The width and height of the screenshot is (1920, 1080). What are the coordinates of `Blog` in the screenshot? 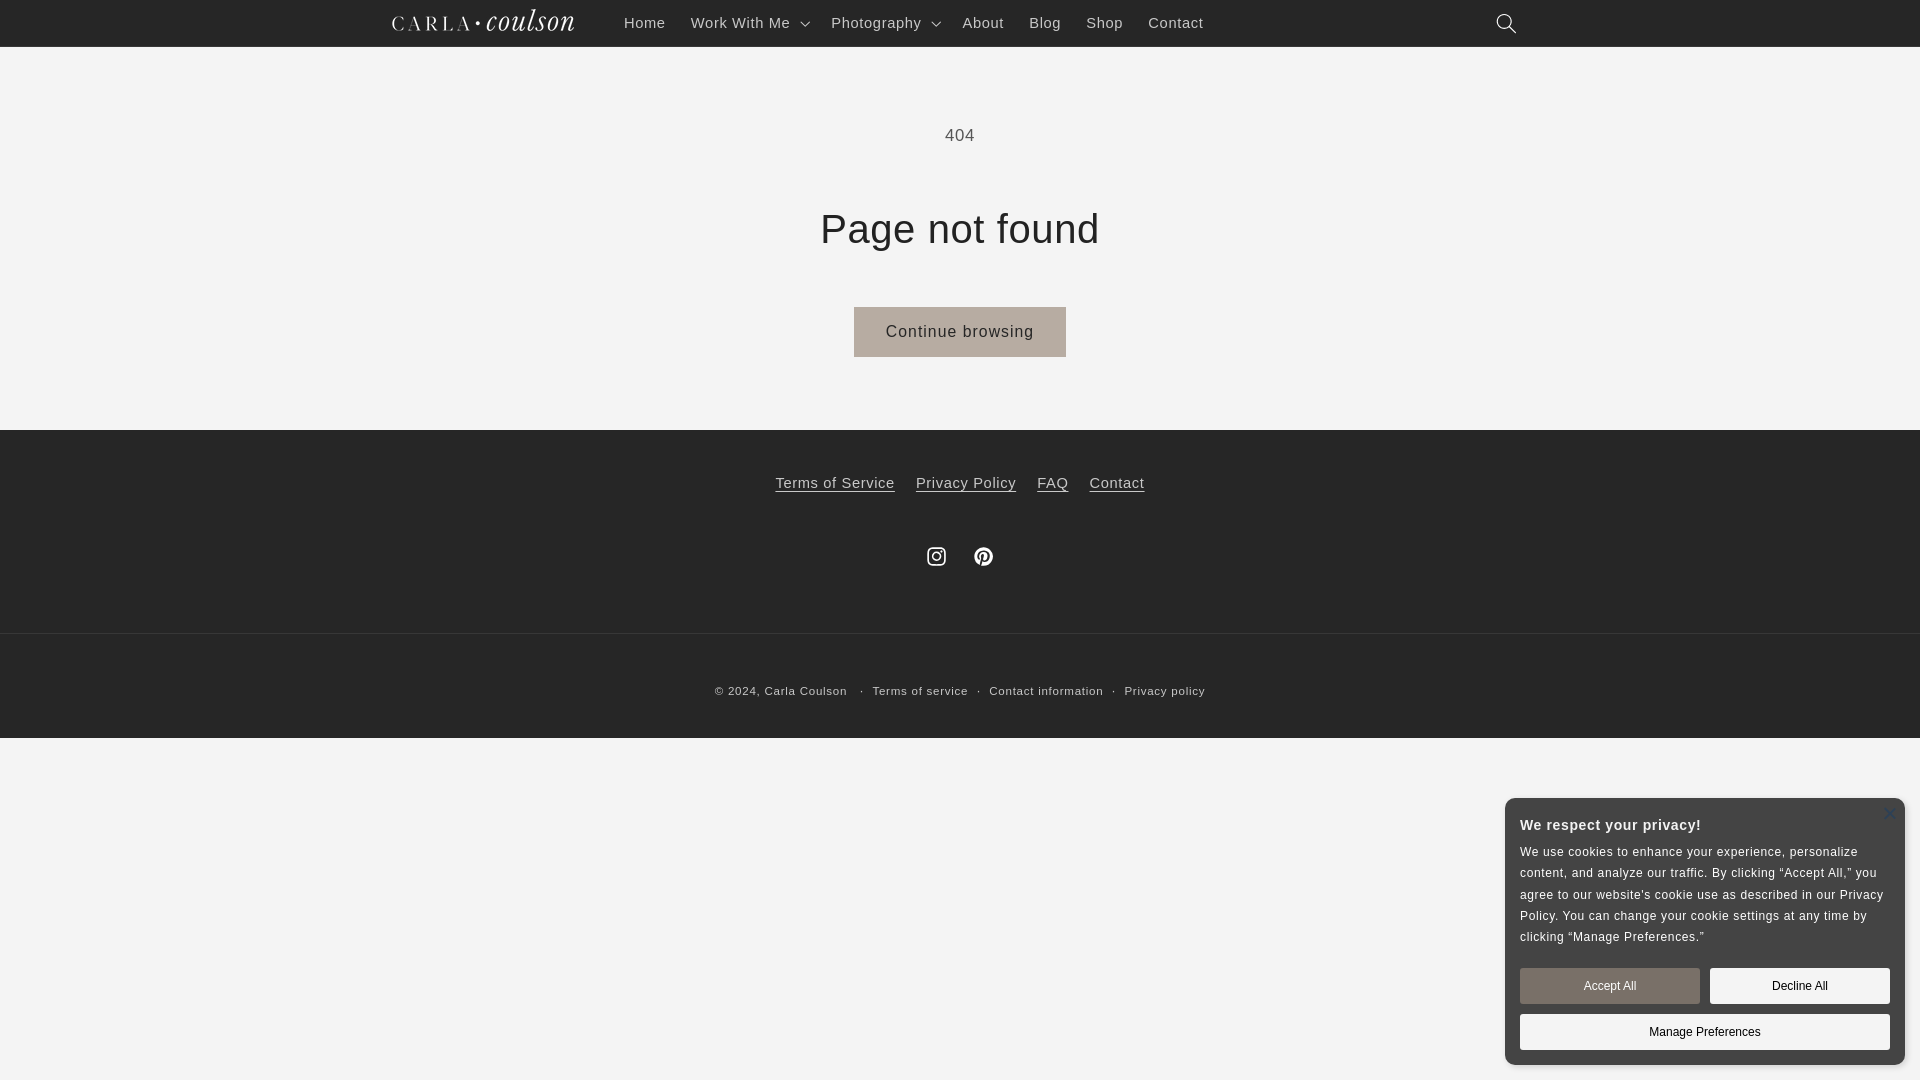 It's located at (1045, 23).